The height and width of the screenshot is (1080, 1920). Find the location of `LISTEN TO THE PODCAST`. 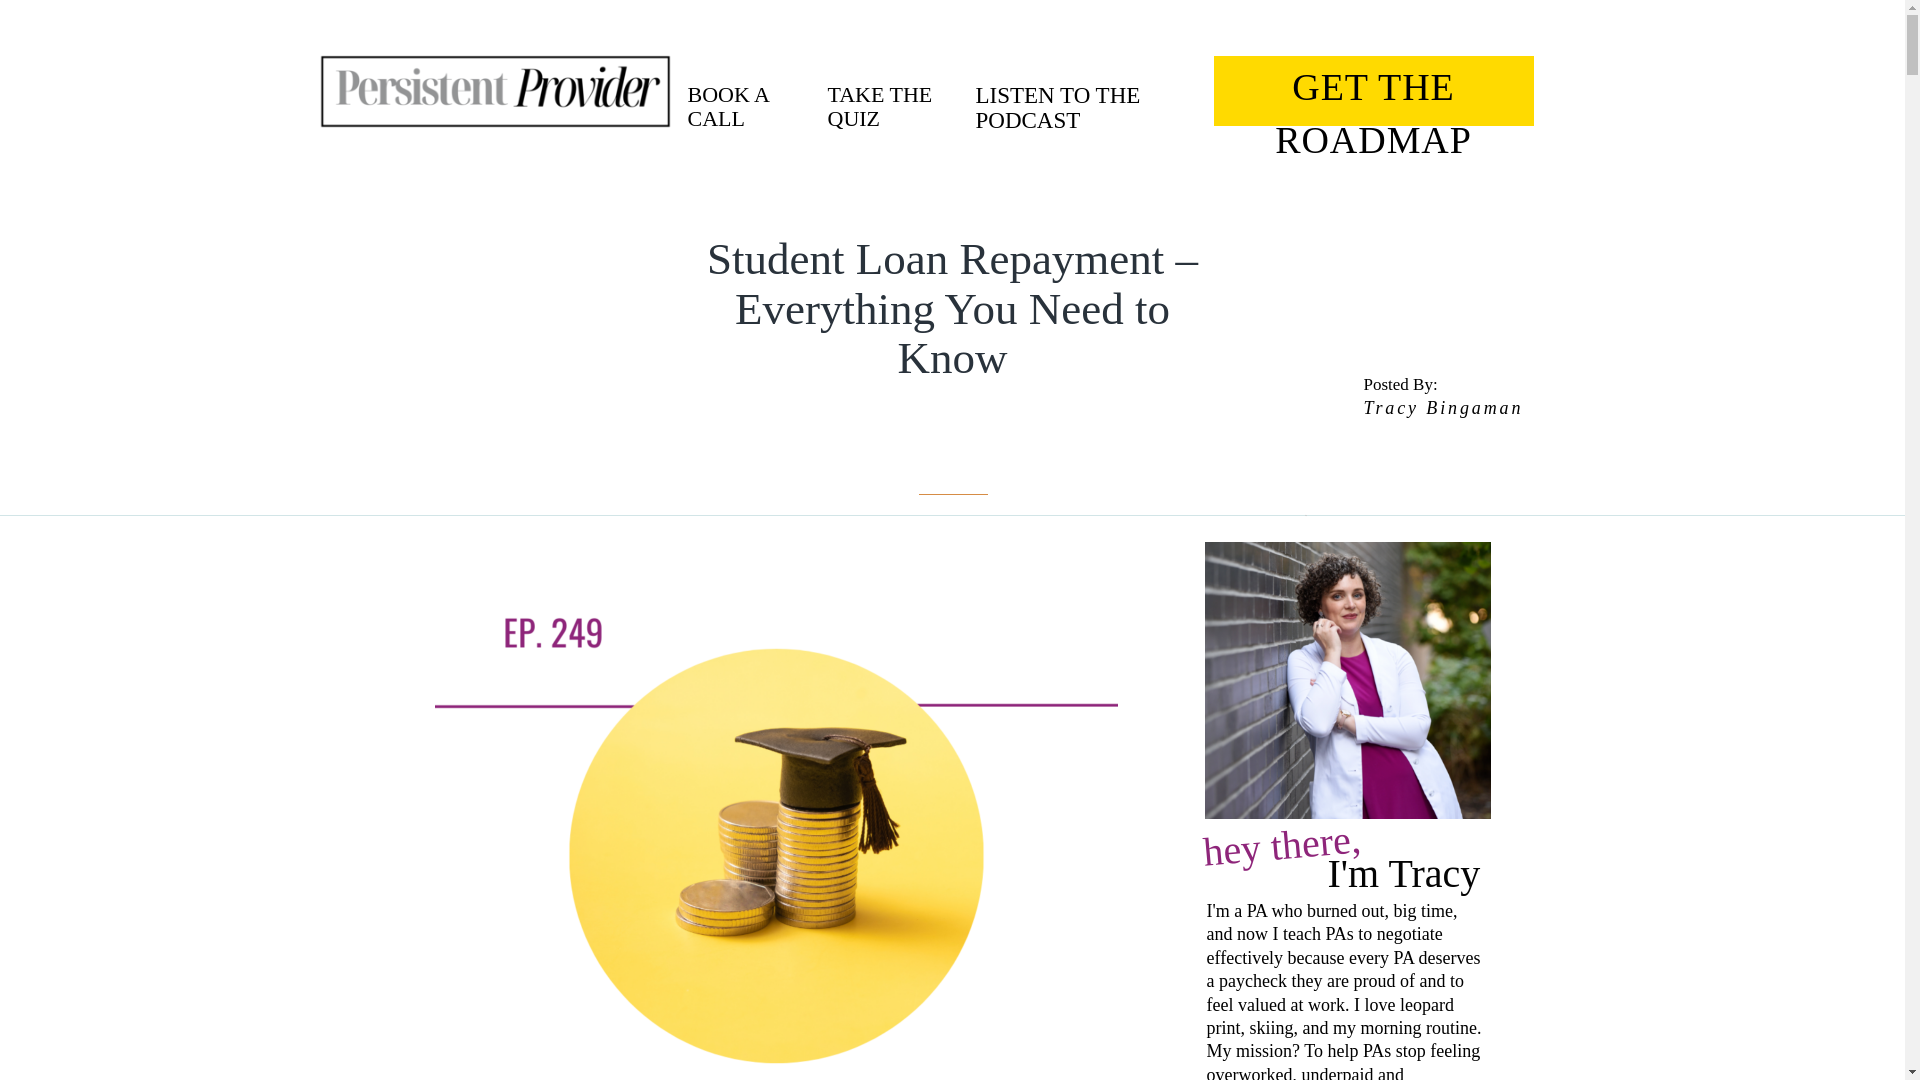

LISTEN TO THE PODCAST is located at coordinates (1089, 92).